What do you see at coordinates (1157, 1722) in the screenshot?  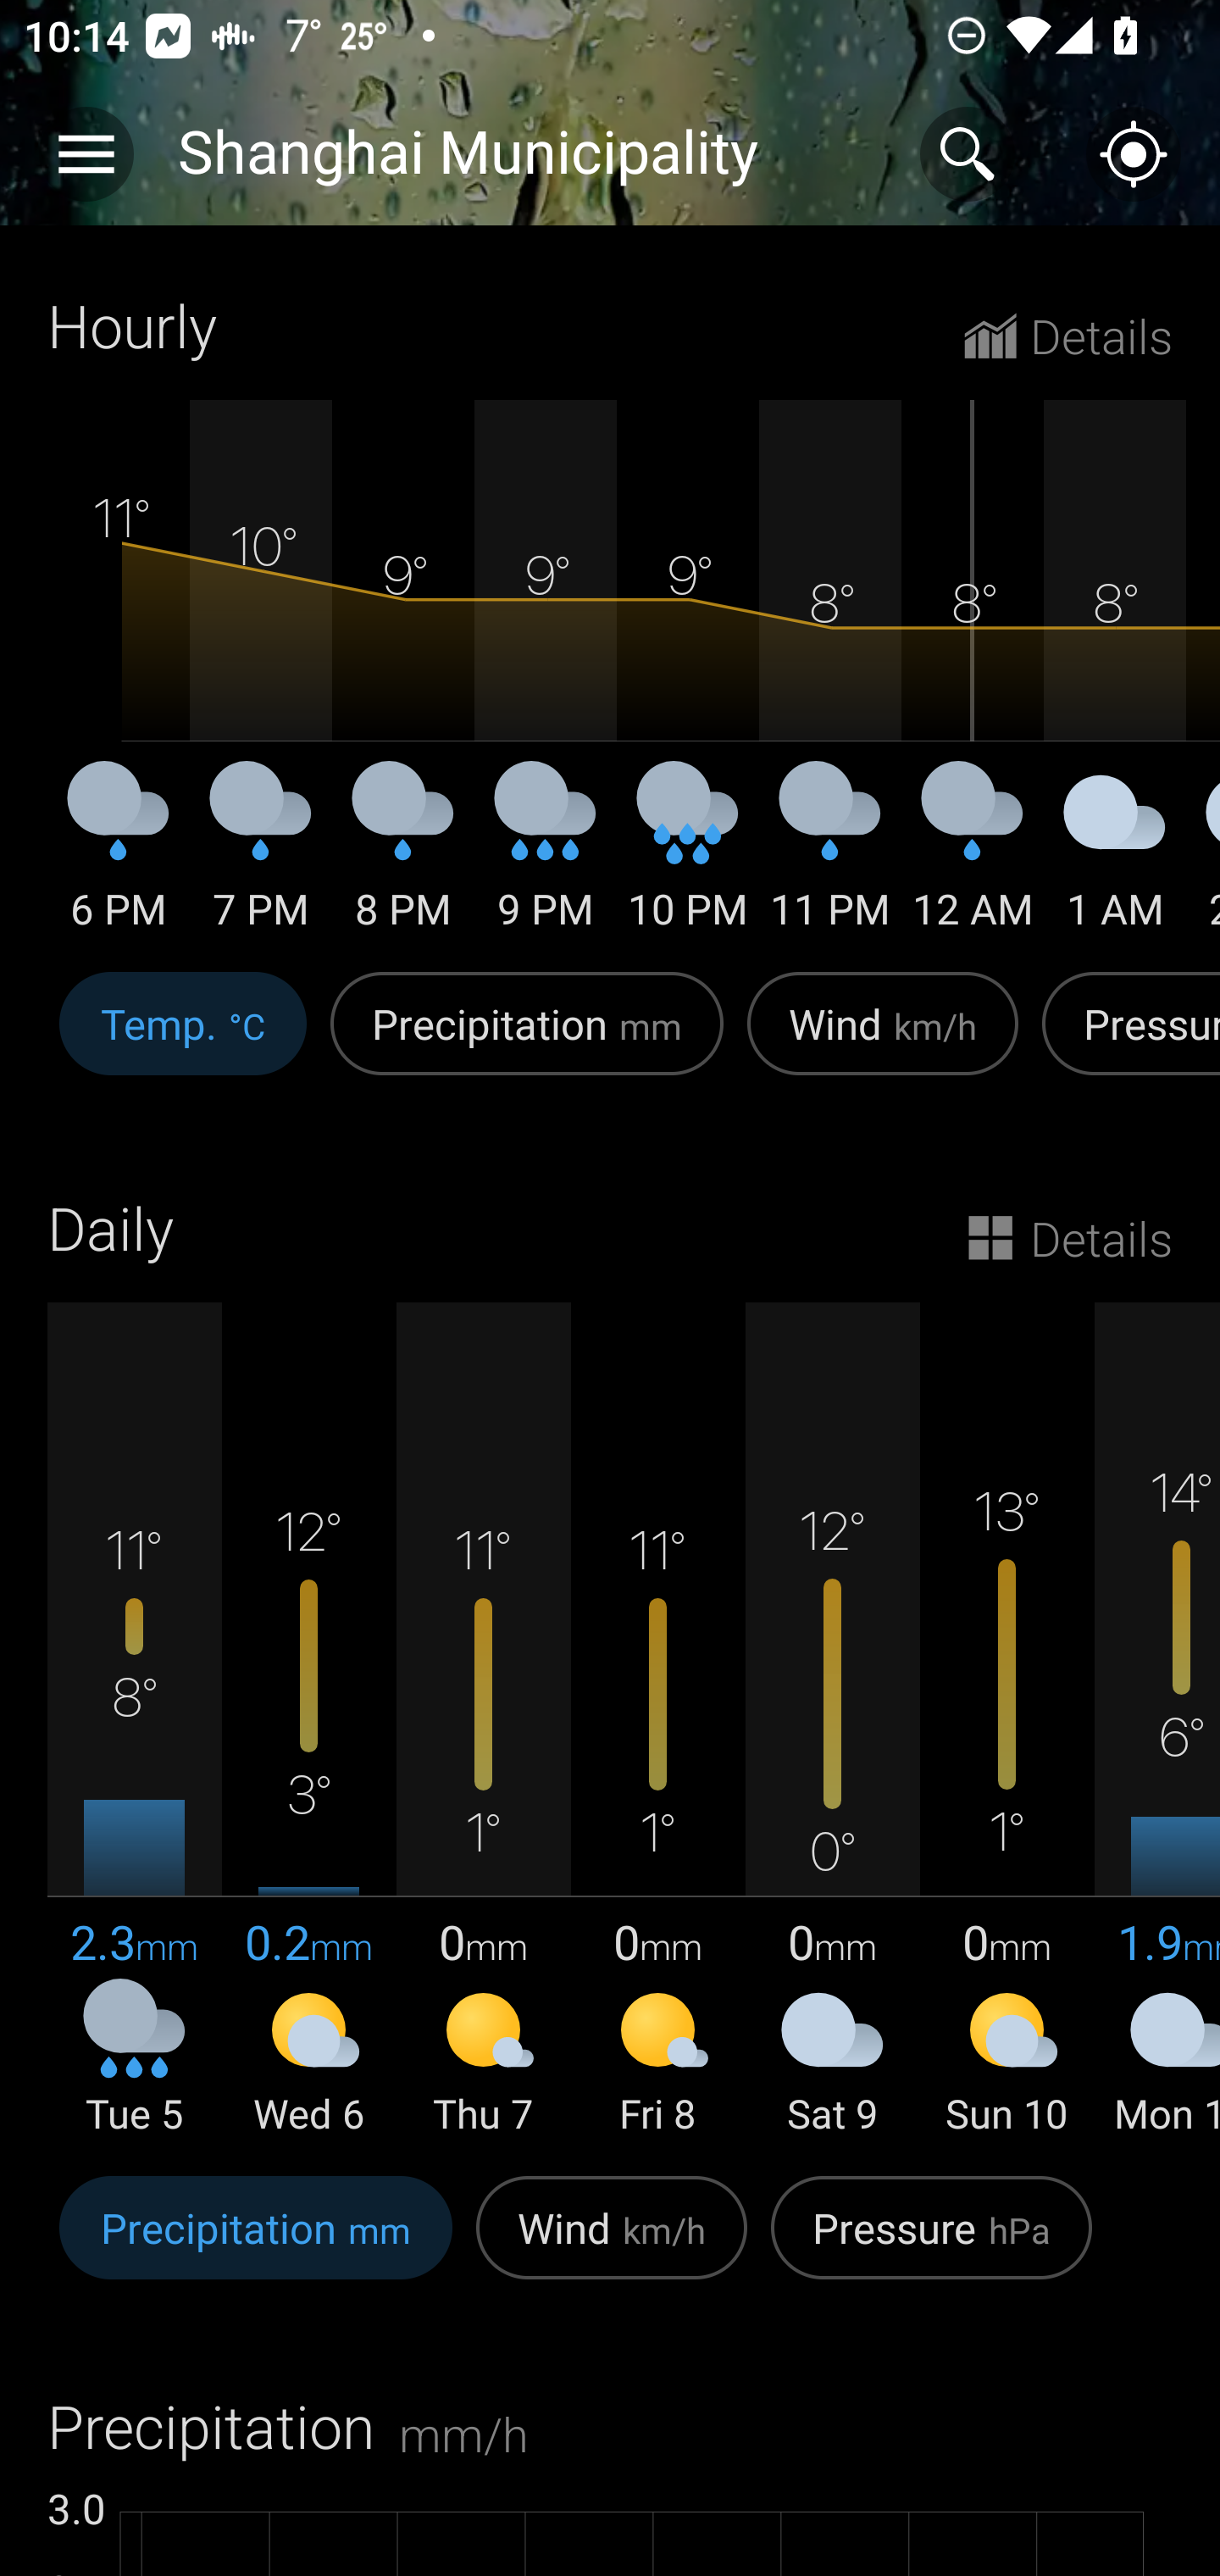 I see `14° 6° 1.9 mm Mon 11` at bounding box center [1157, 1722].